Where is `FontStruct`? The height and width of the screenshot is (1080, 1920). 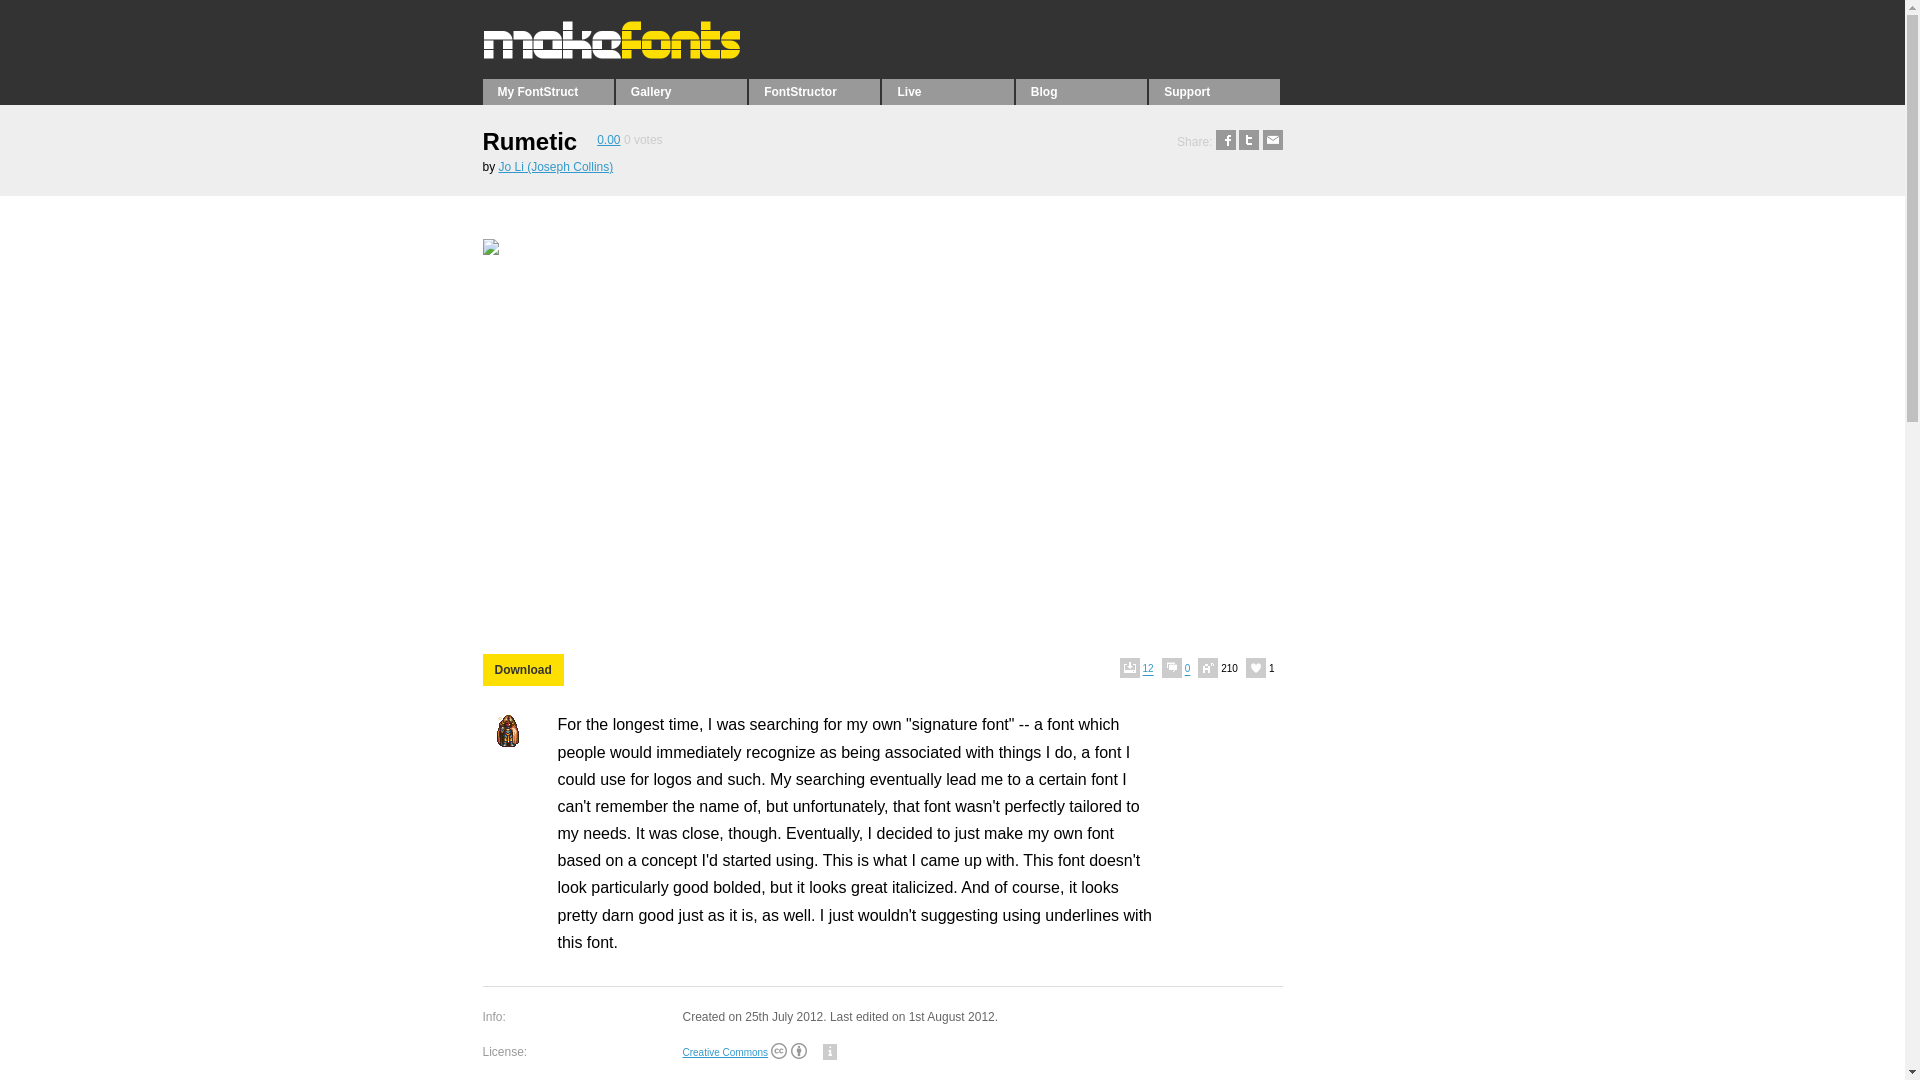
FontStruct is located at coordinates (616, 54).